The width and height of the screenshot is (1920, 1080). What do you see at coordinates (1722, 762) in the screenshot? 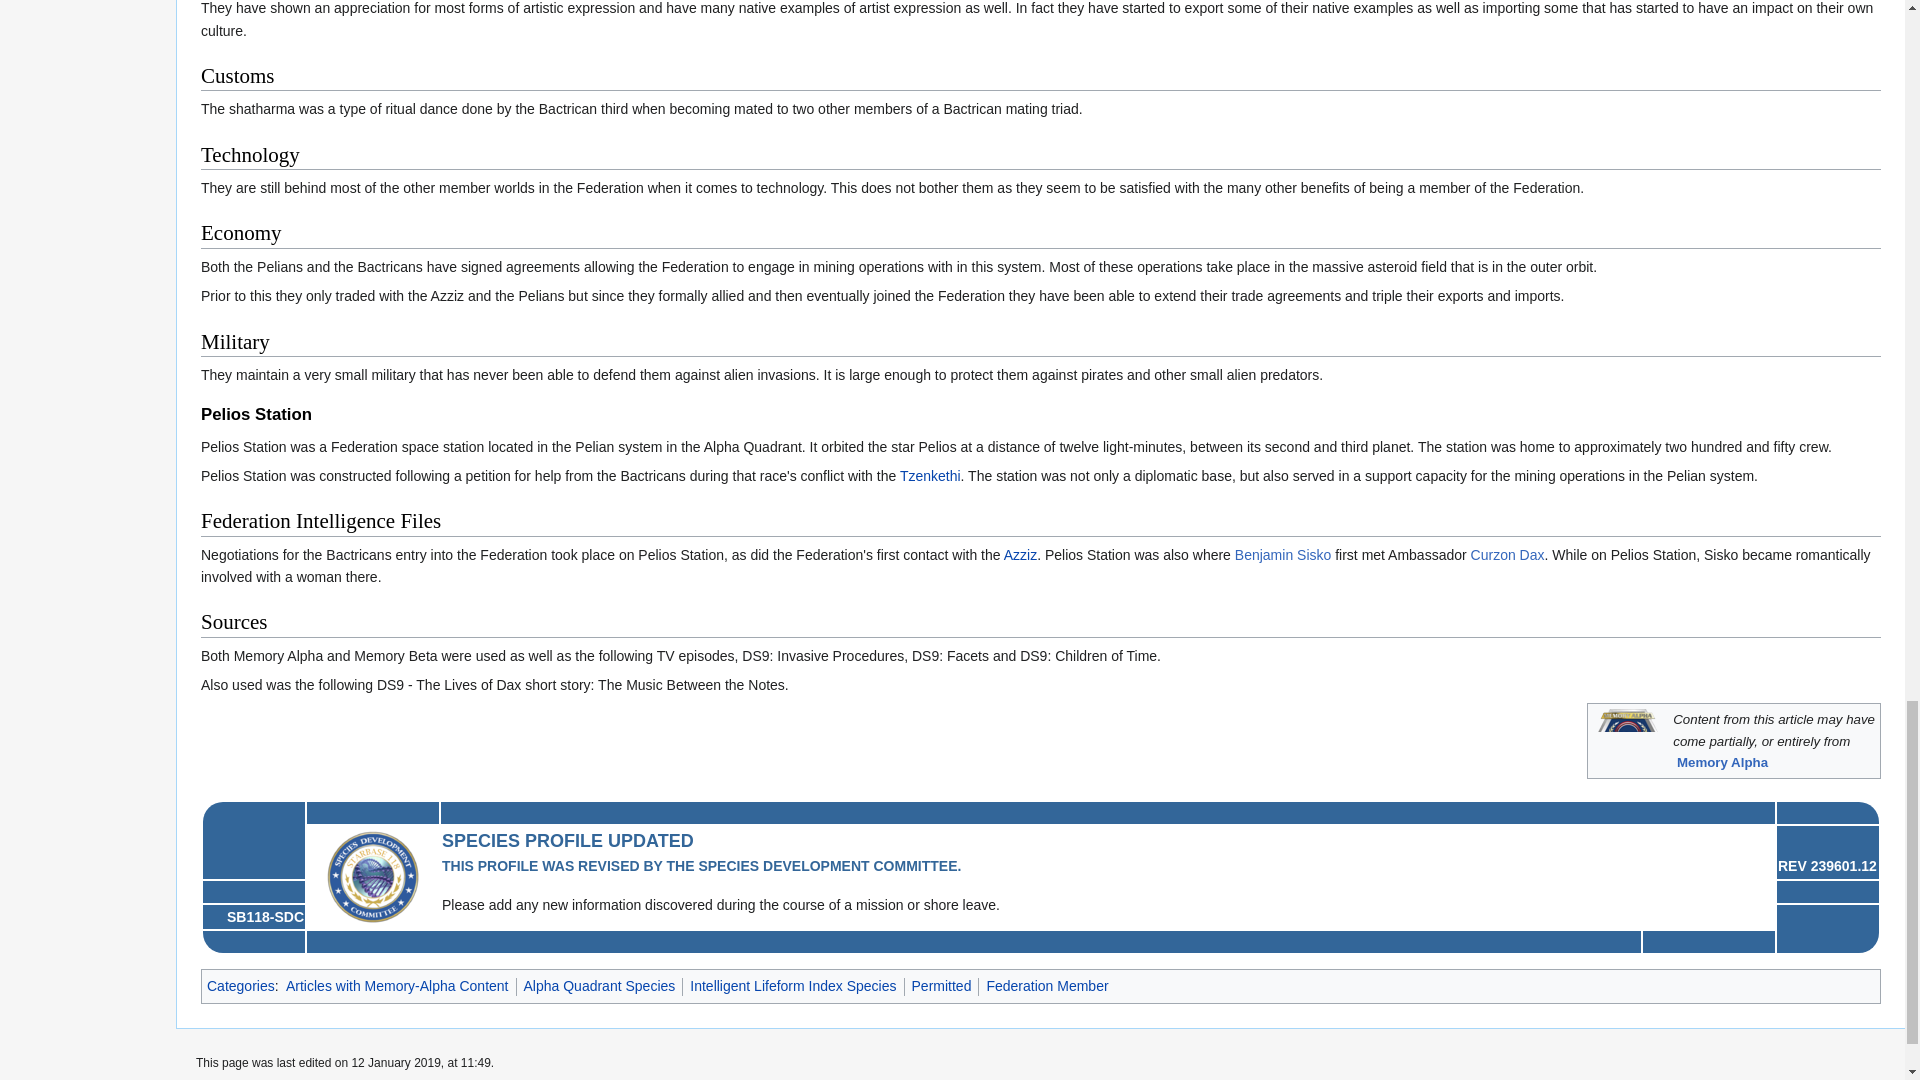
I see `Memory Alpha` at bounding box center [1722, 762].